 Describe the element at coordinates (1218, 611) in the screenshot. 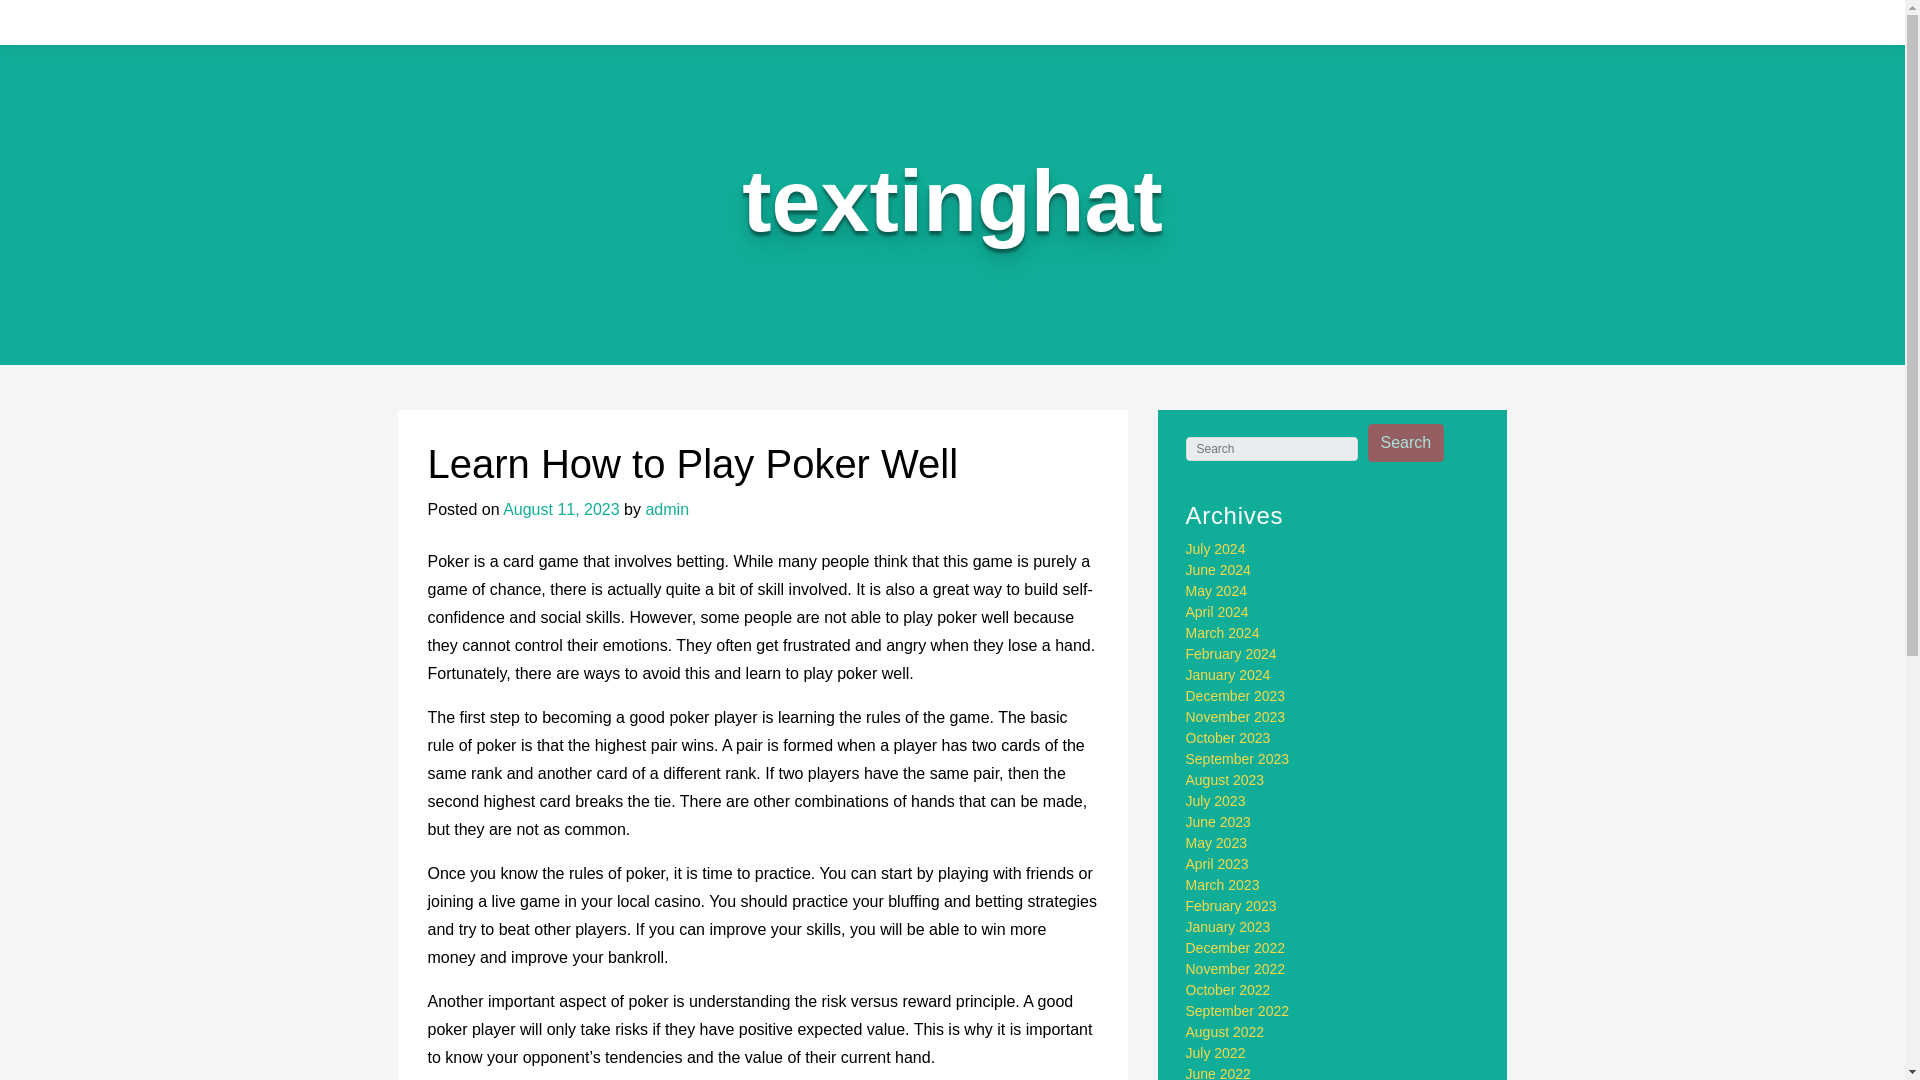

I see `April 2024` at that location.